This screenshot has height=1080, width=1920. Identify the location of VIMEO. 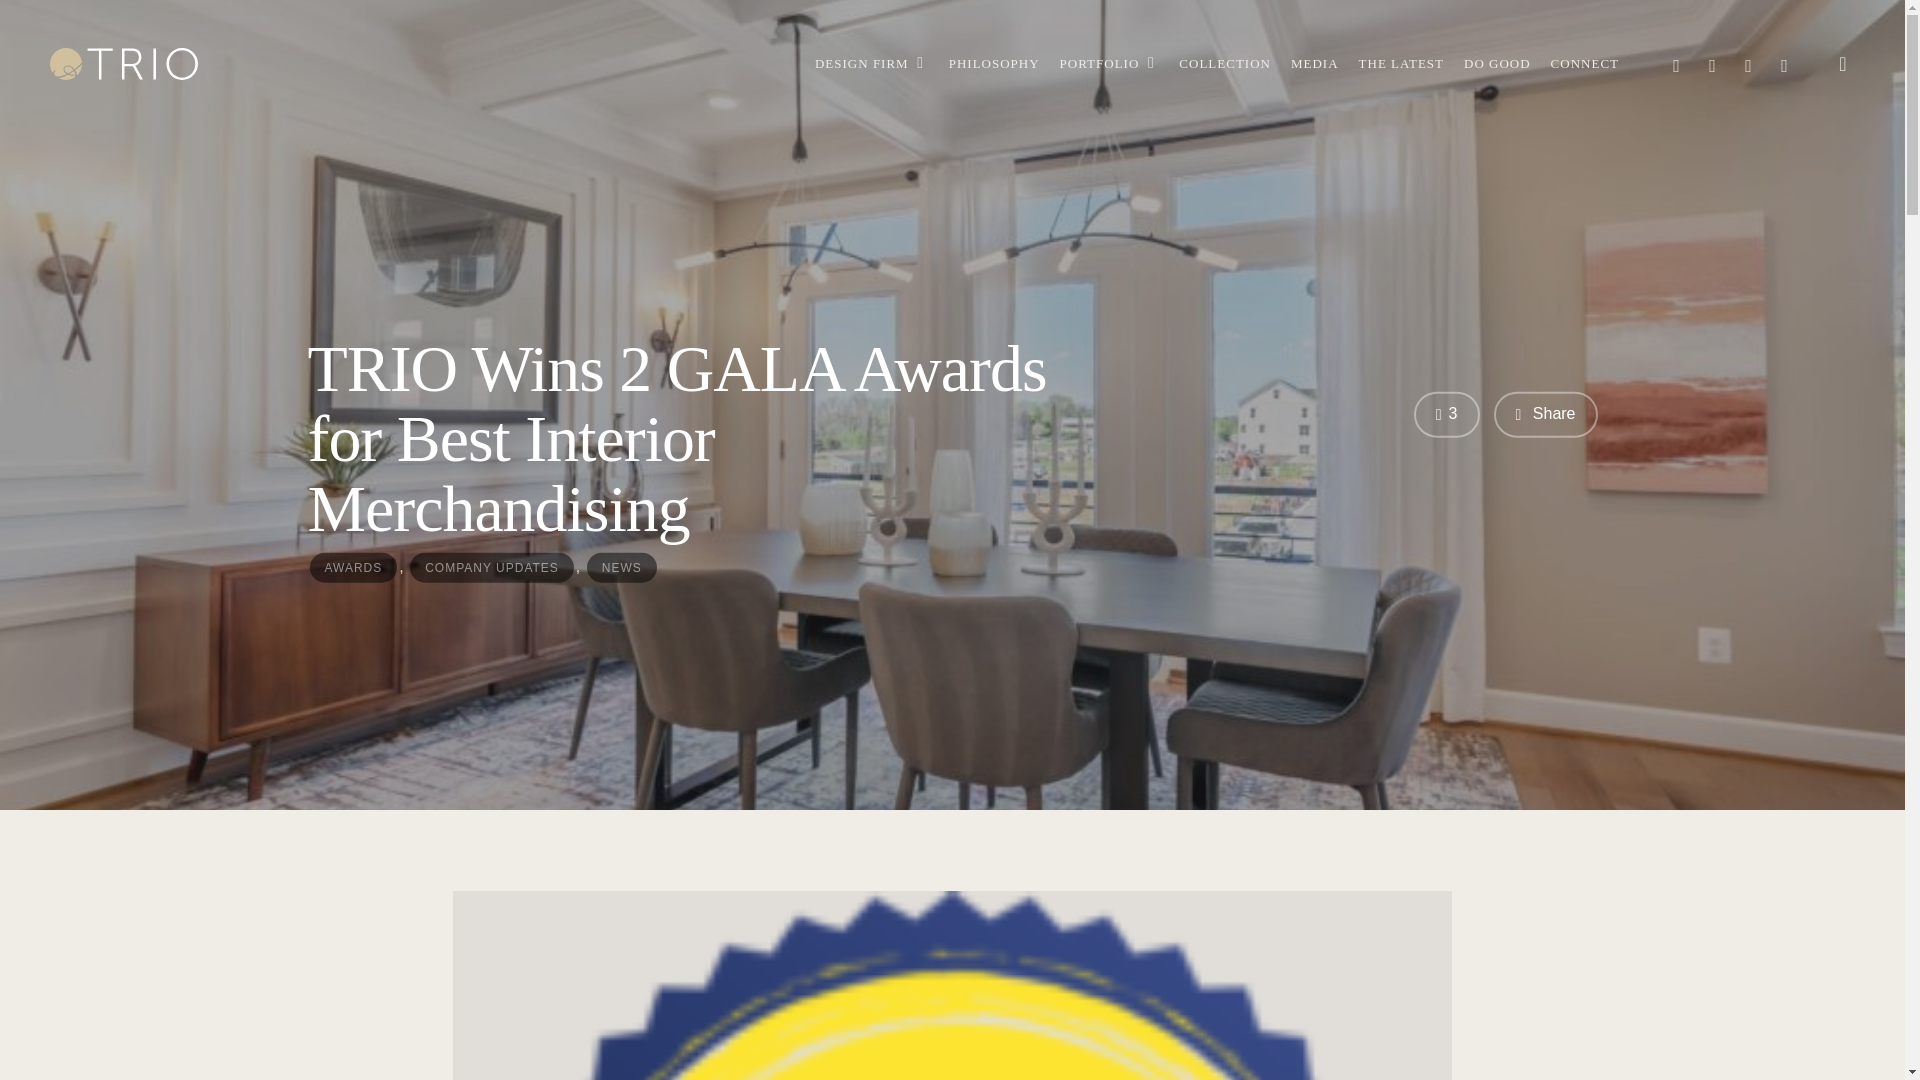
(1713, 62).